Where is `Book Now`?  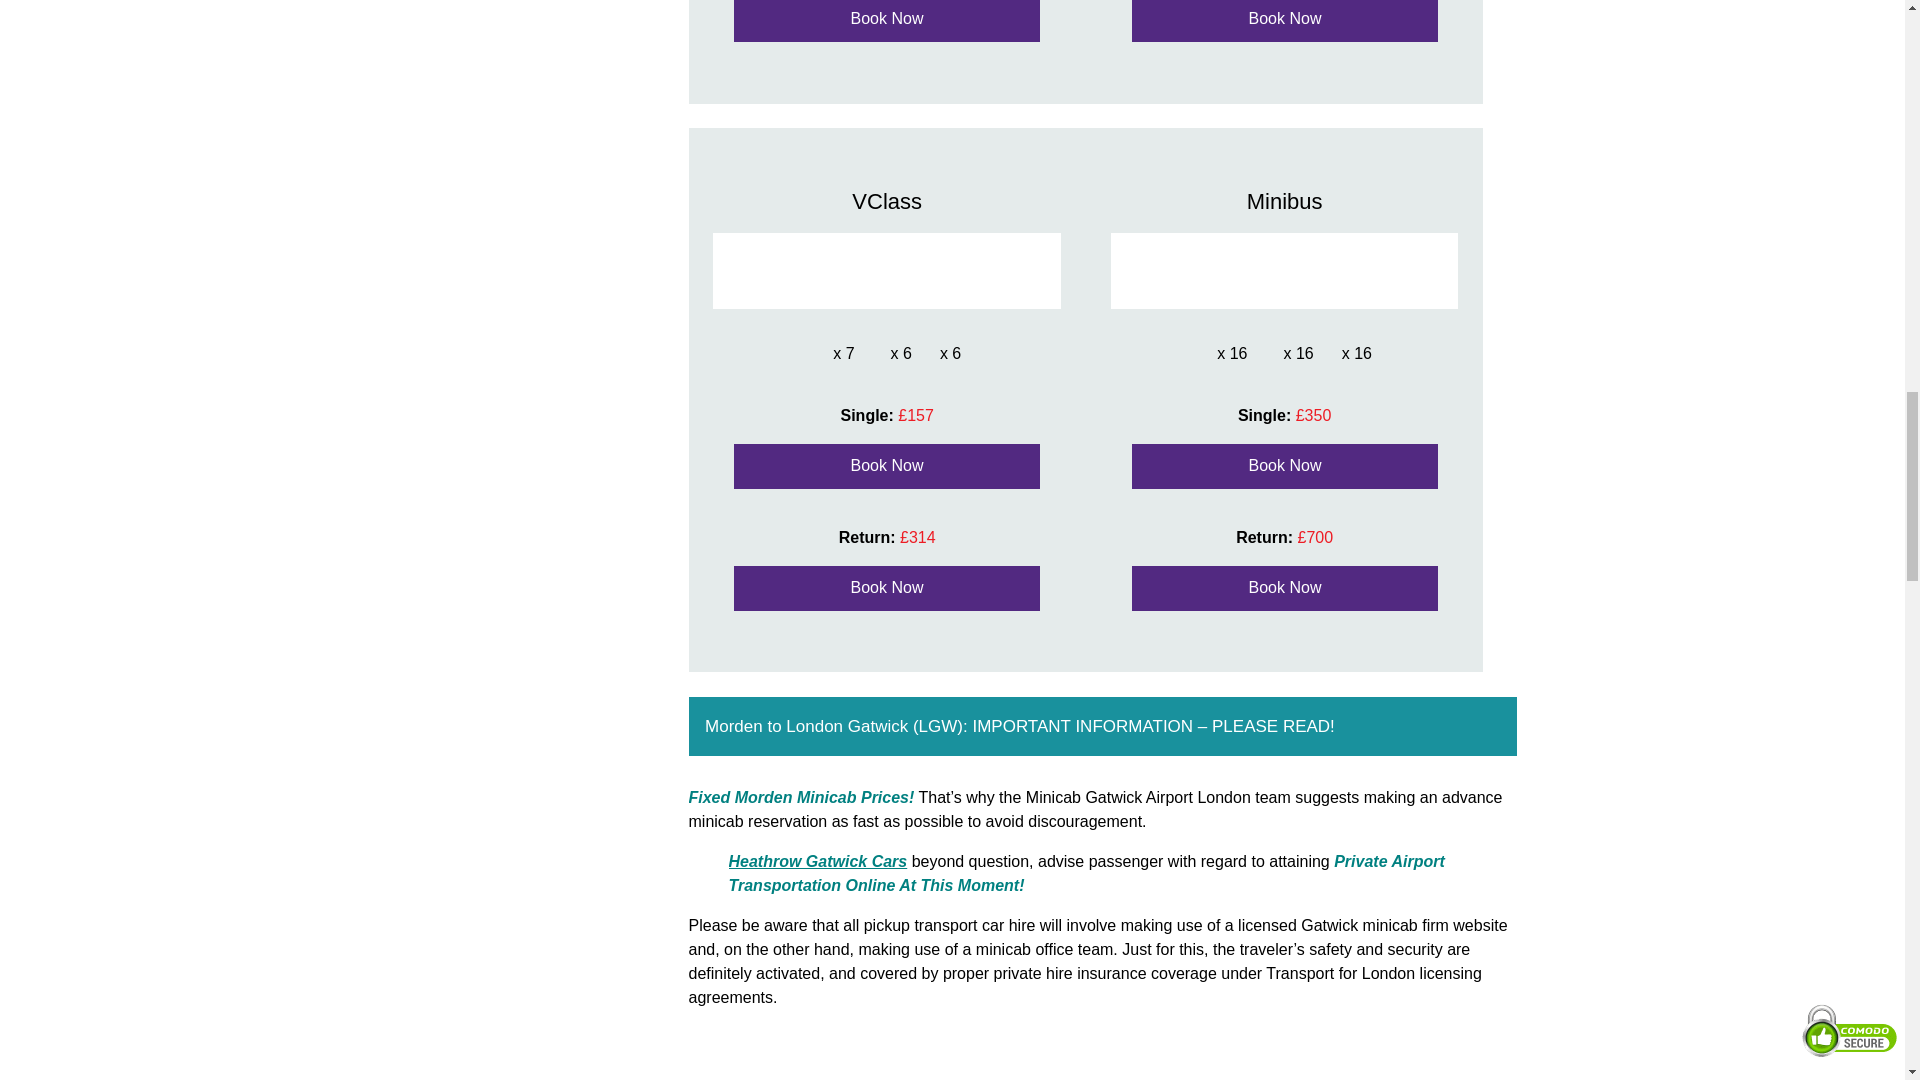
Book Now is located at coordinates (1285, 466).